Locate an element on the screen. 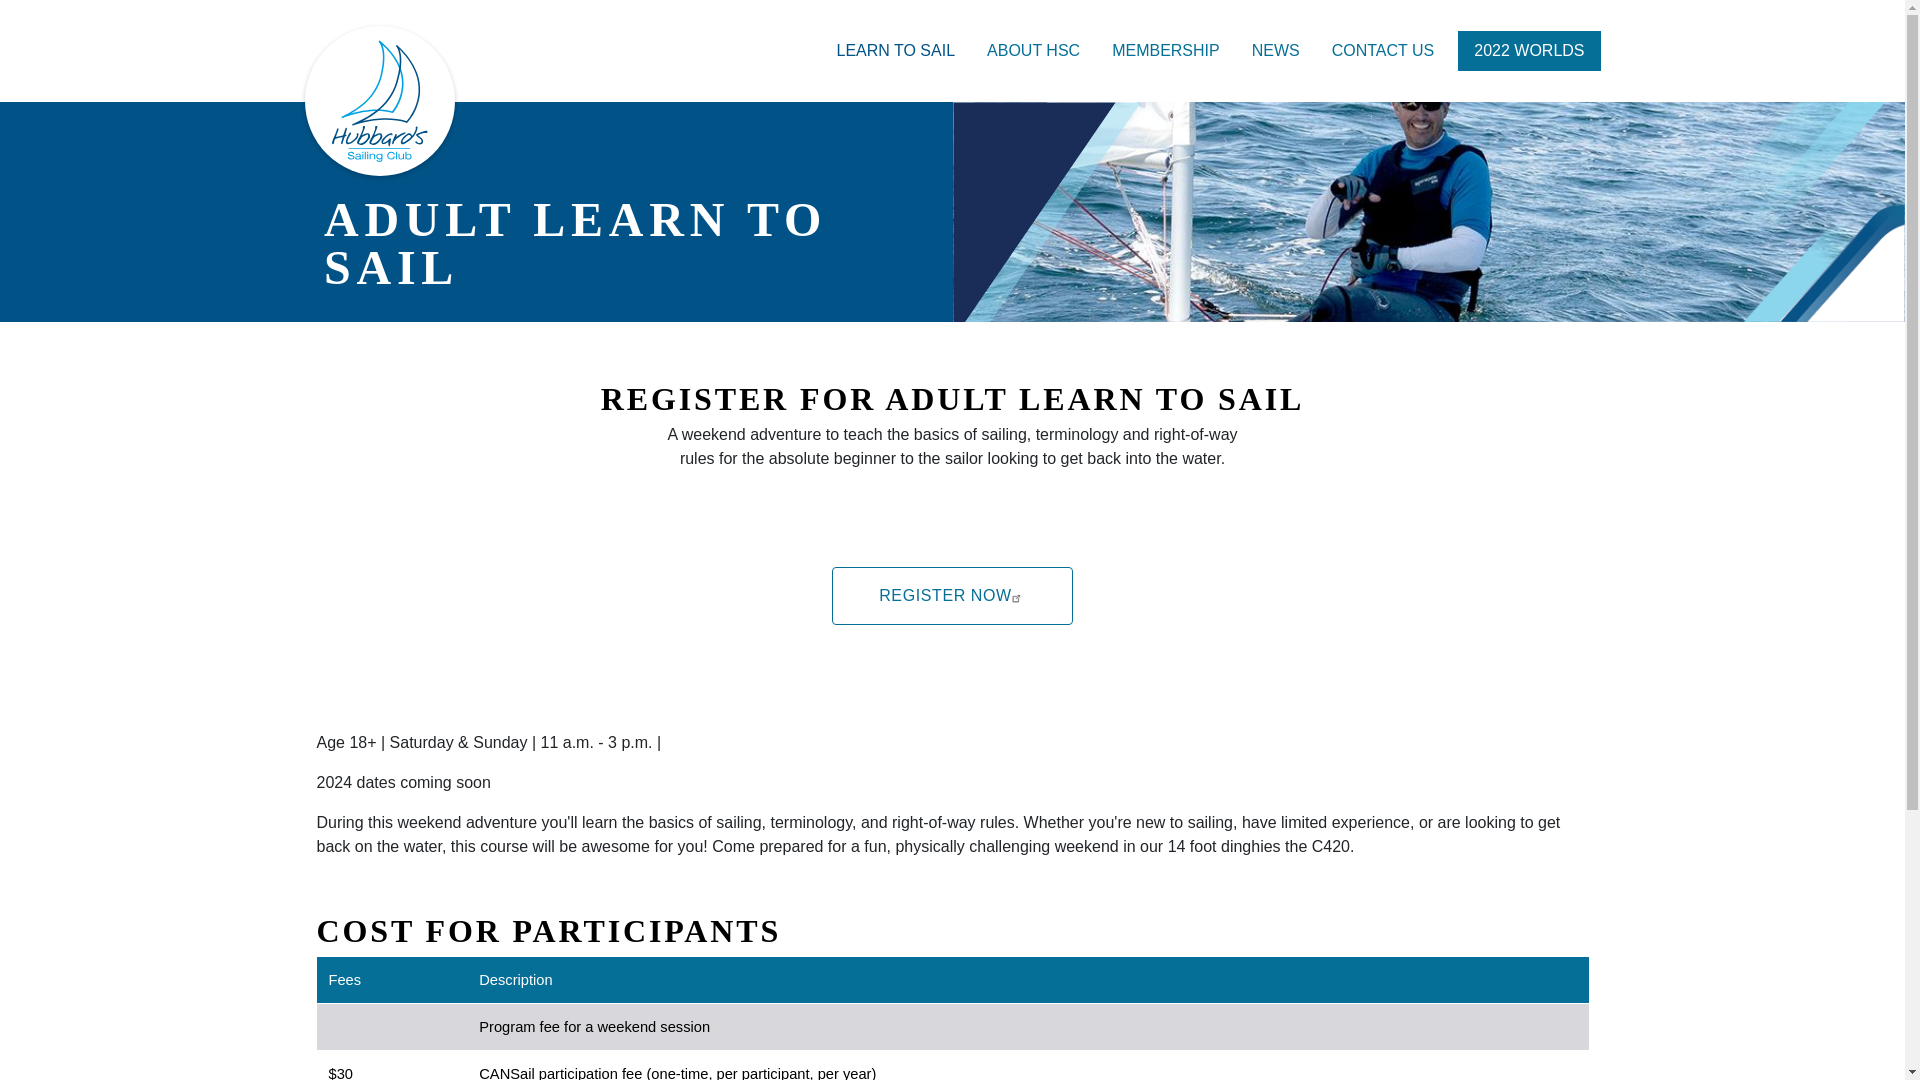 This screenshot has width=1920, height=1080. LEARN TO SAIL is located at coordinates (895, 51).